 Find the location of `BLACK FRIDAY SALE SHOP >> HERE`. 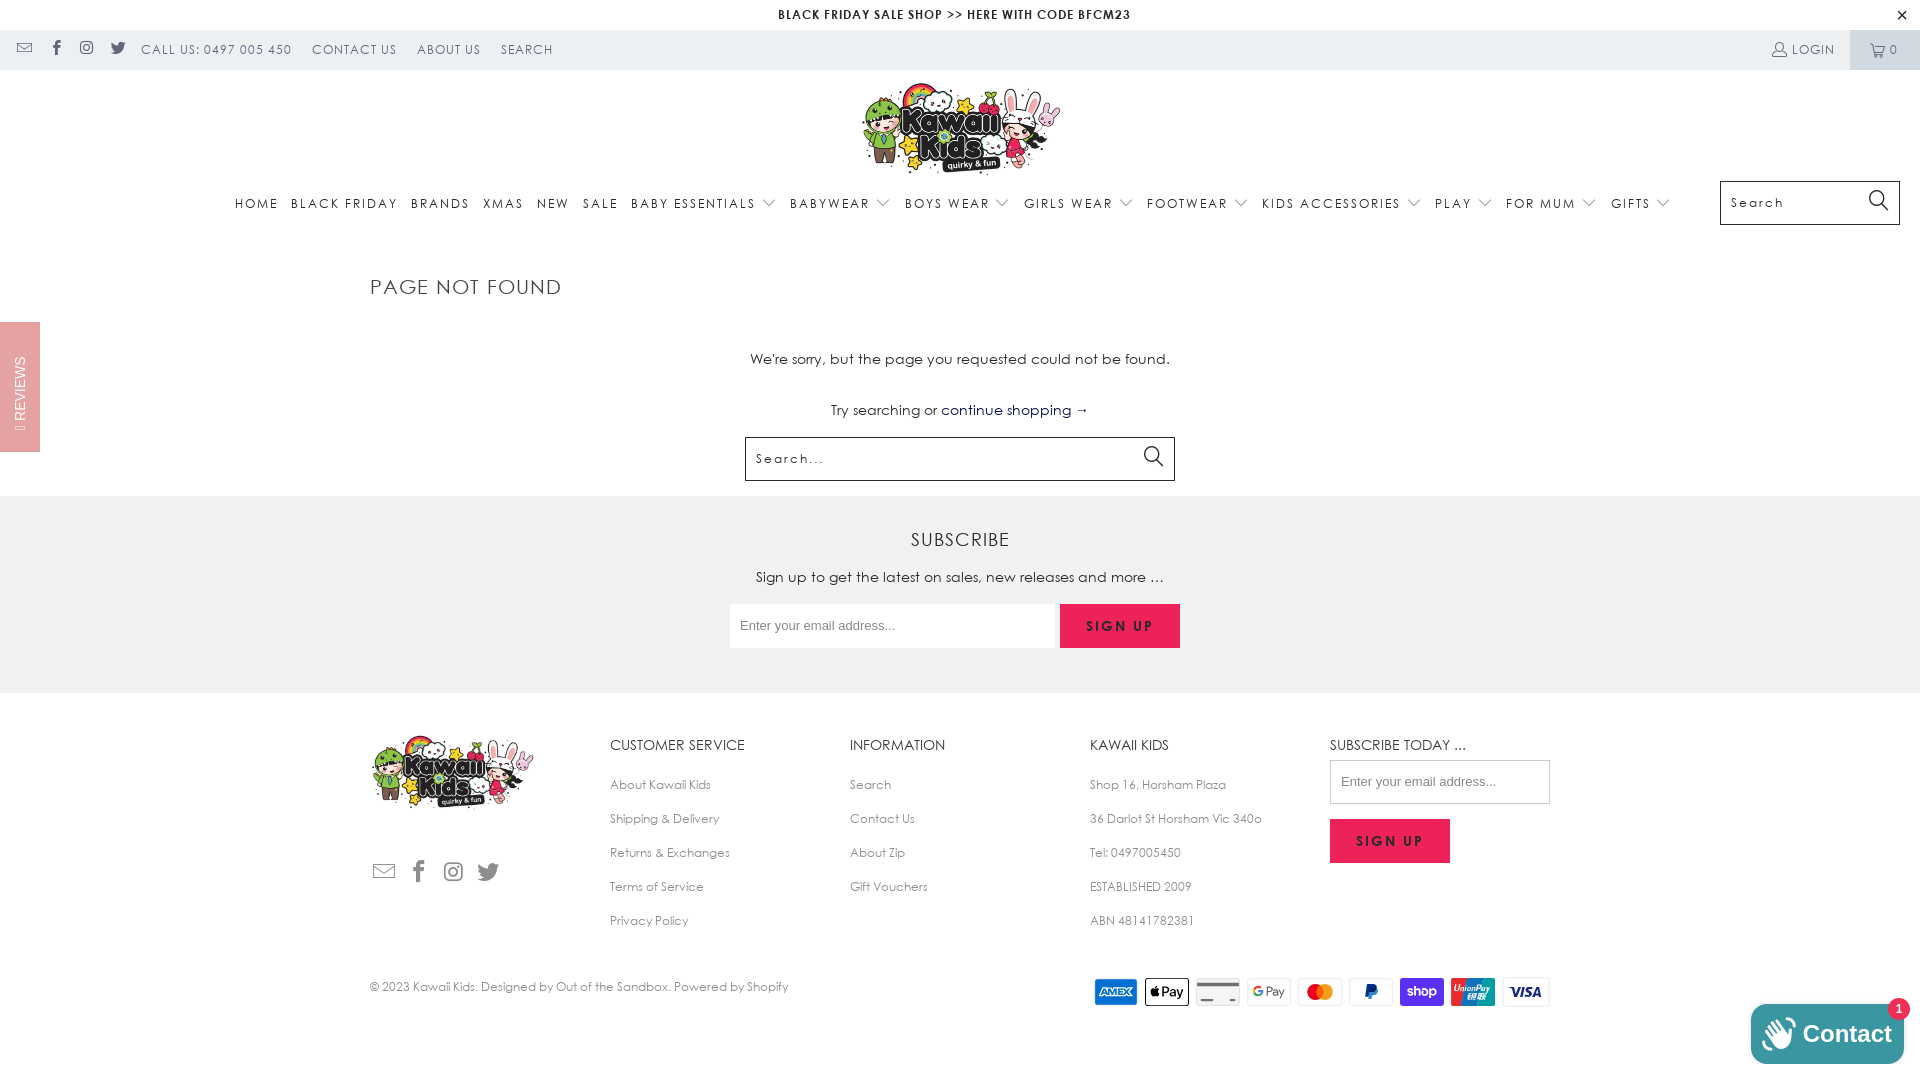

BLACK FRIDAY SALE SHOP >> HERE is located at coordinates (888, 14).